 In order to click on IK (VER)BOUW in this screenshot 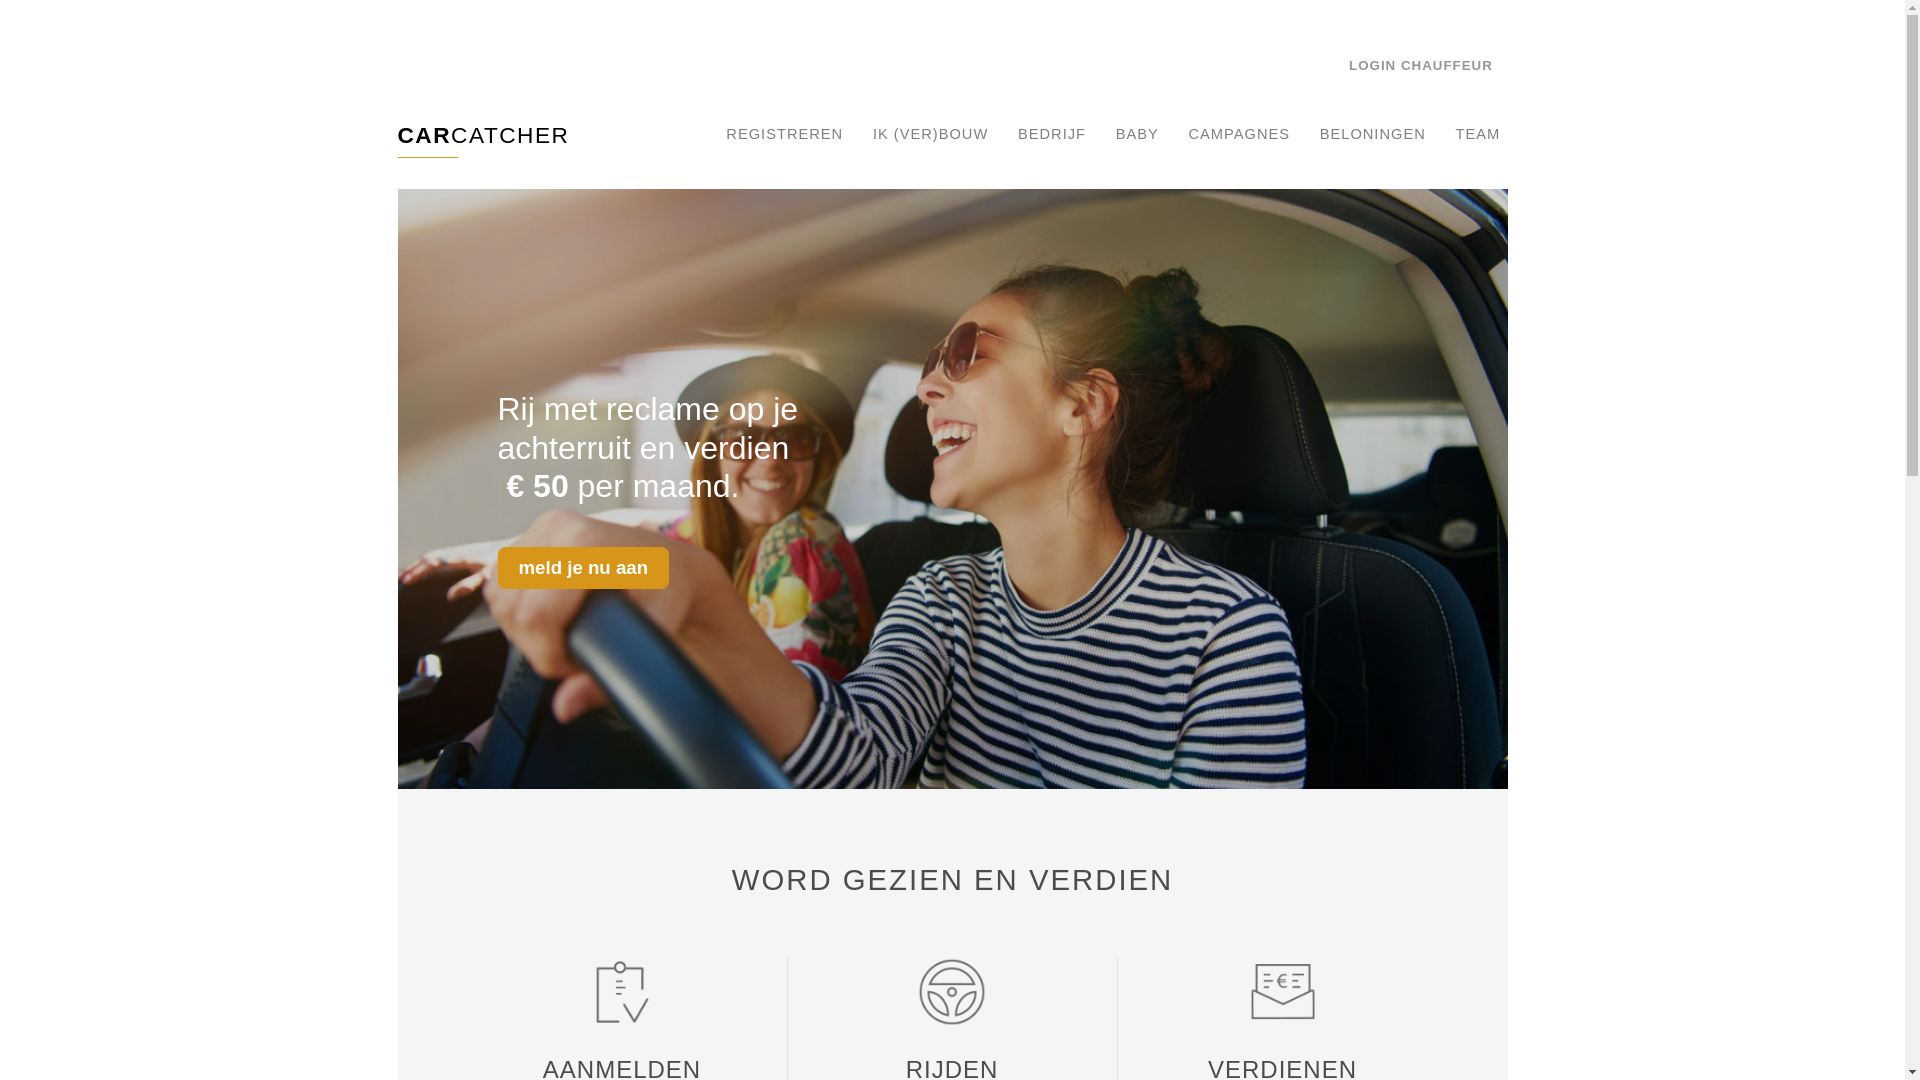, I will do `click(931, 135)`.